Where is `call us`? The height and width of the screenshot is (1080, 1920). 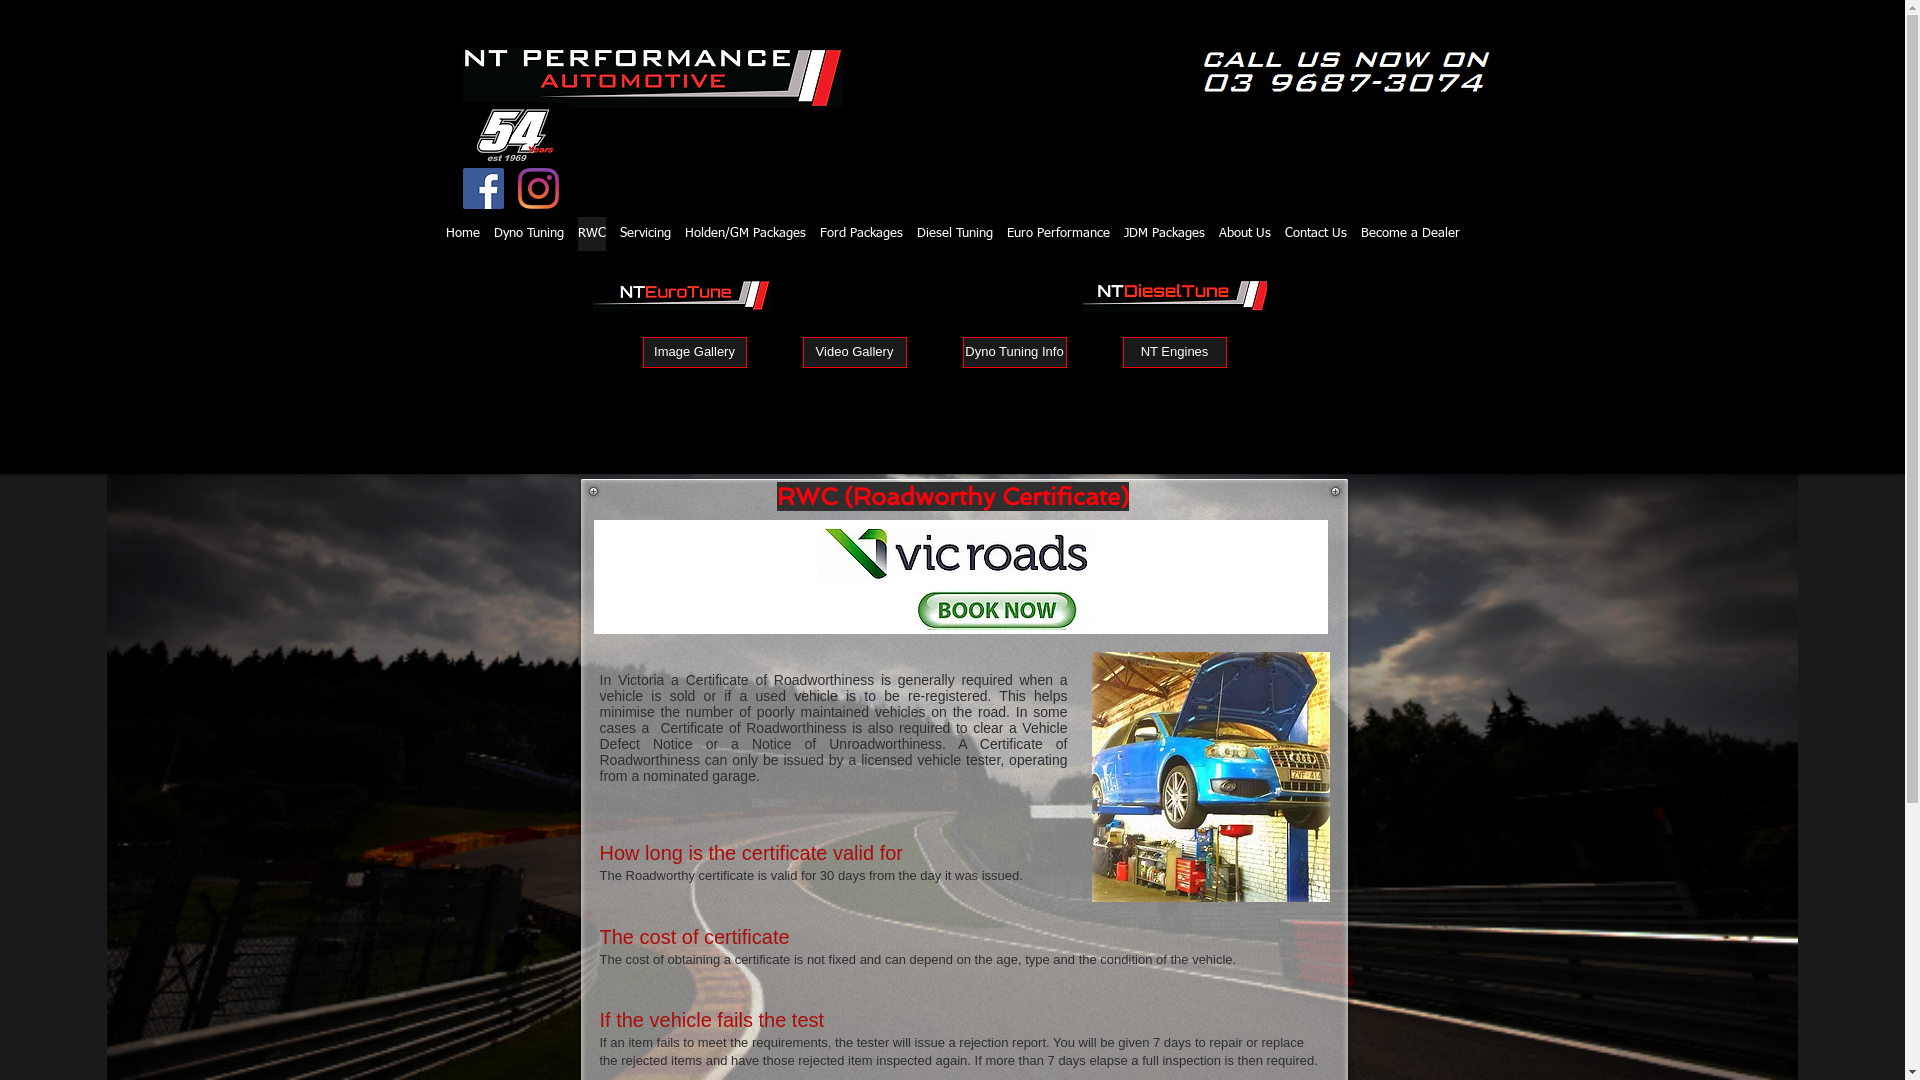
call us is located at coordinates (1346, 72).